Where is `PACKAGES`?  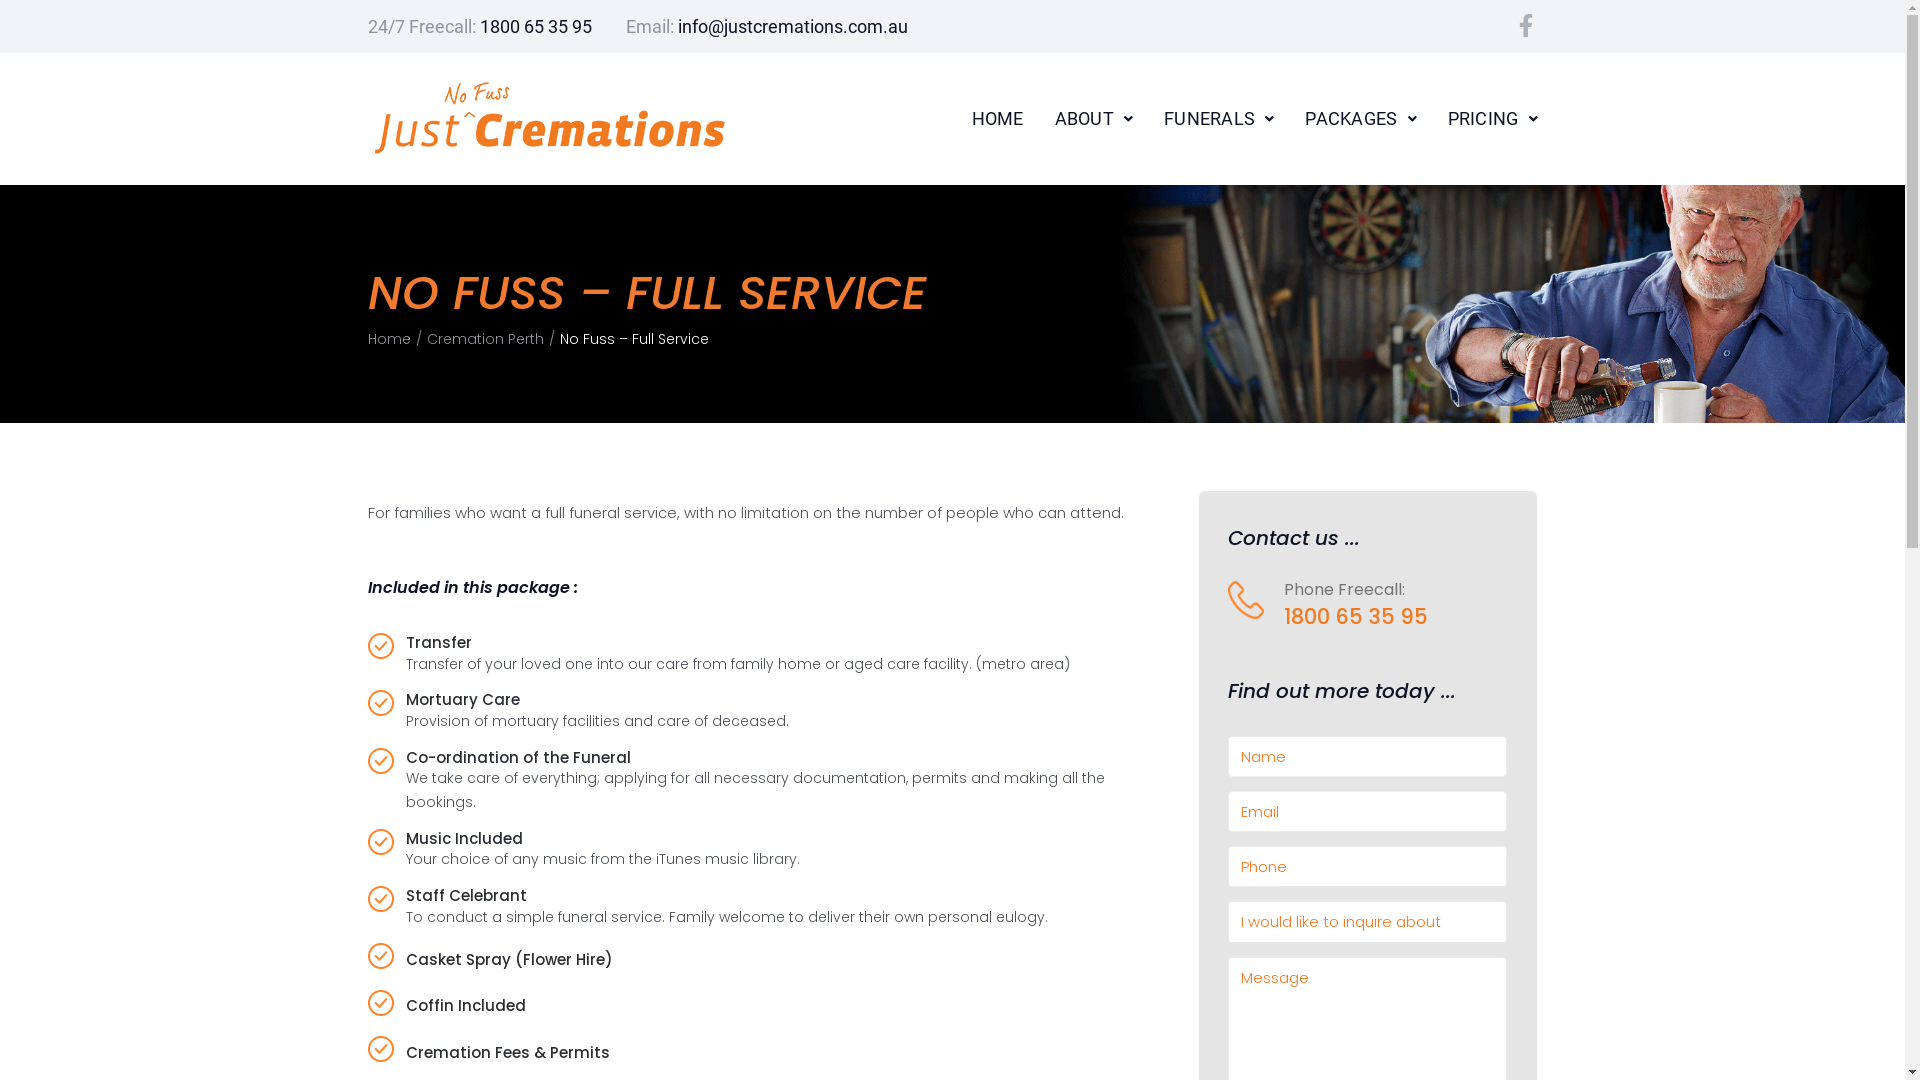 PACKAGES is located at coordinates (1360, 119).